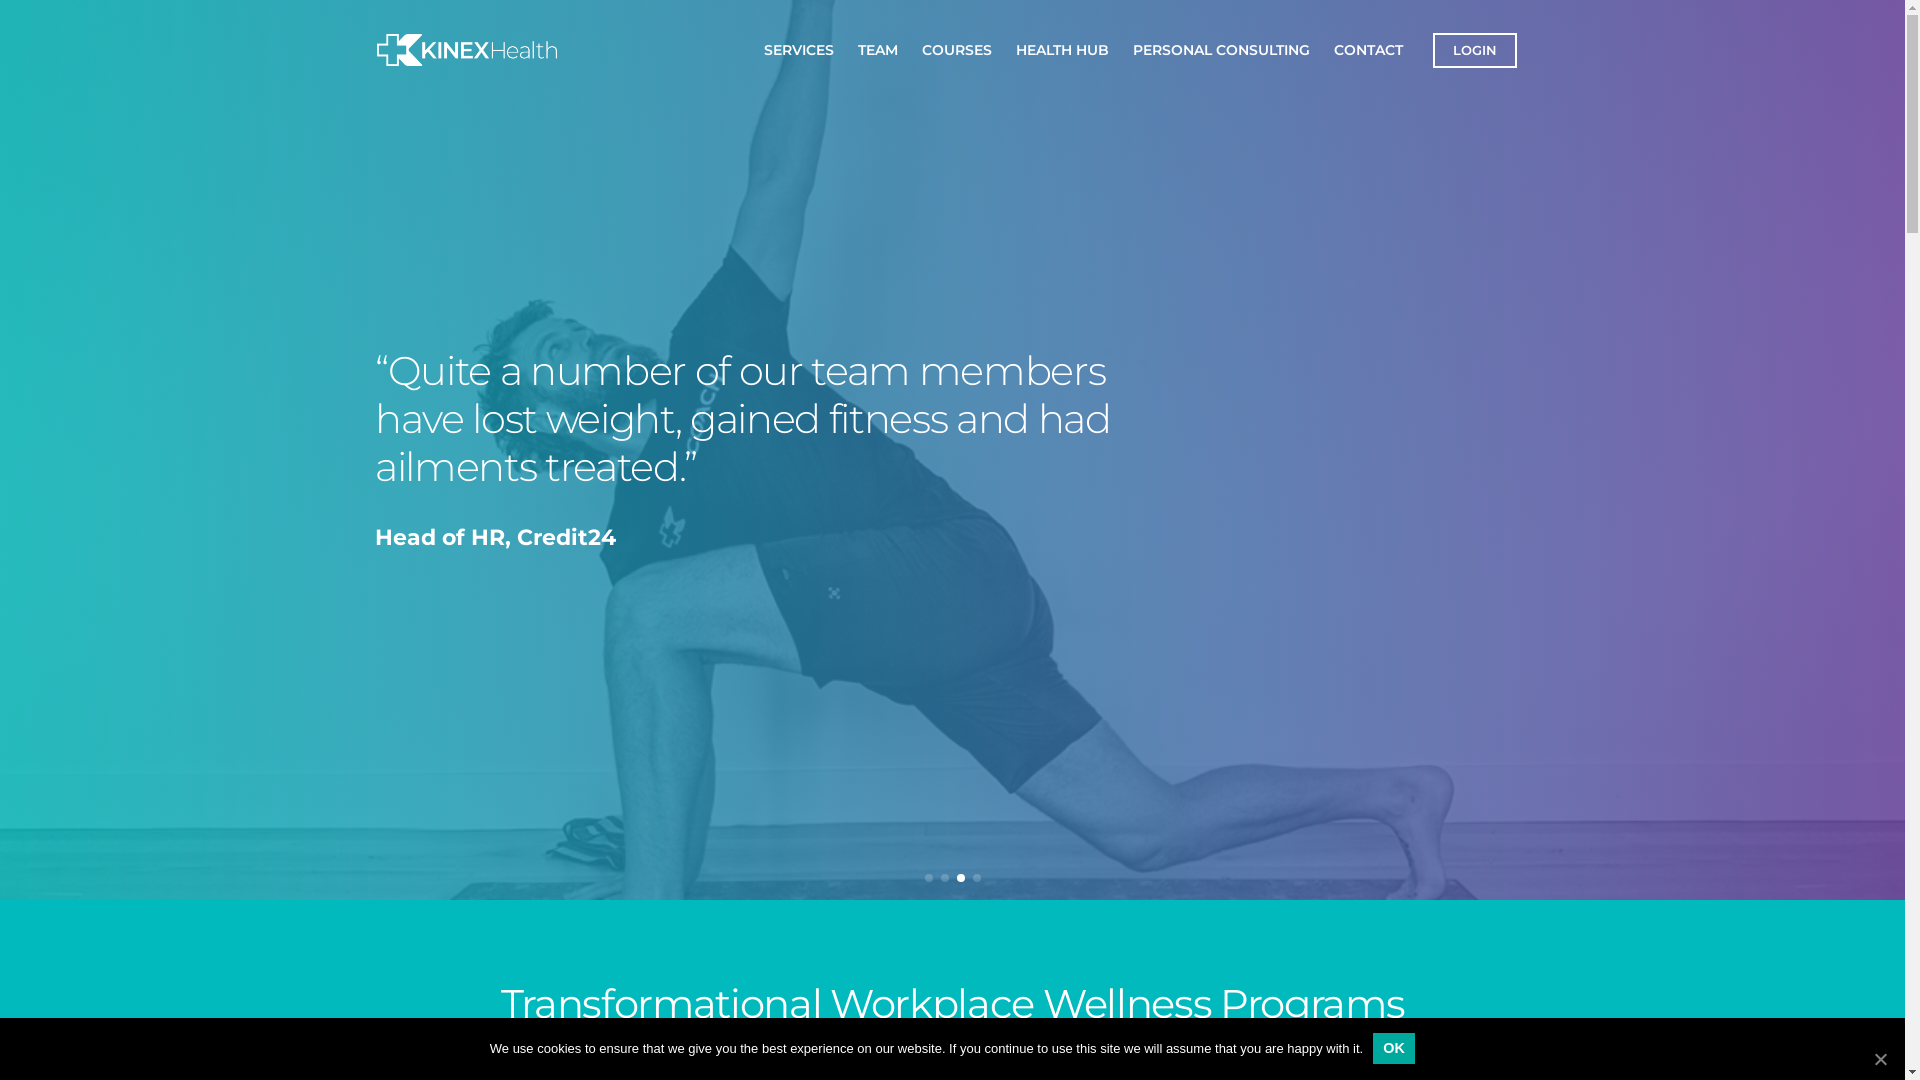  I want to click on PERSONAL CONSULTING, so click(1220, 49).